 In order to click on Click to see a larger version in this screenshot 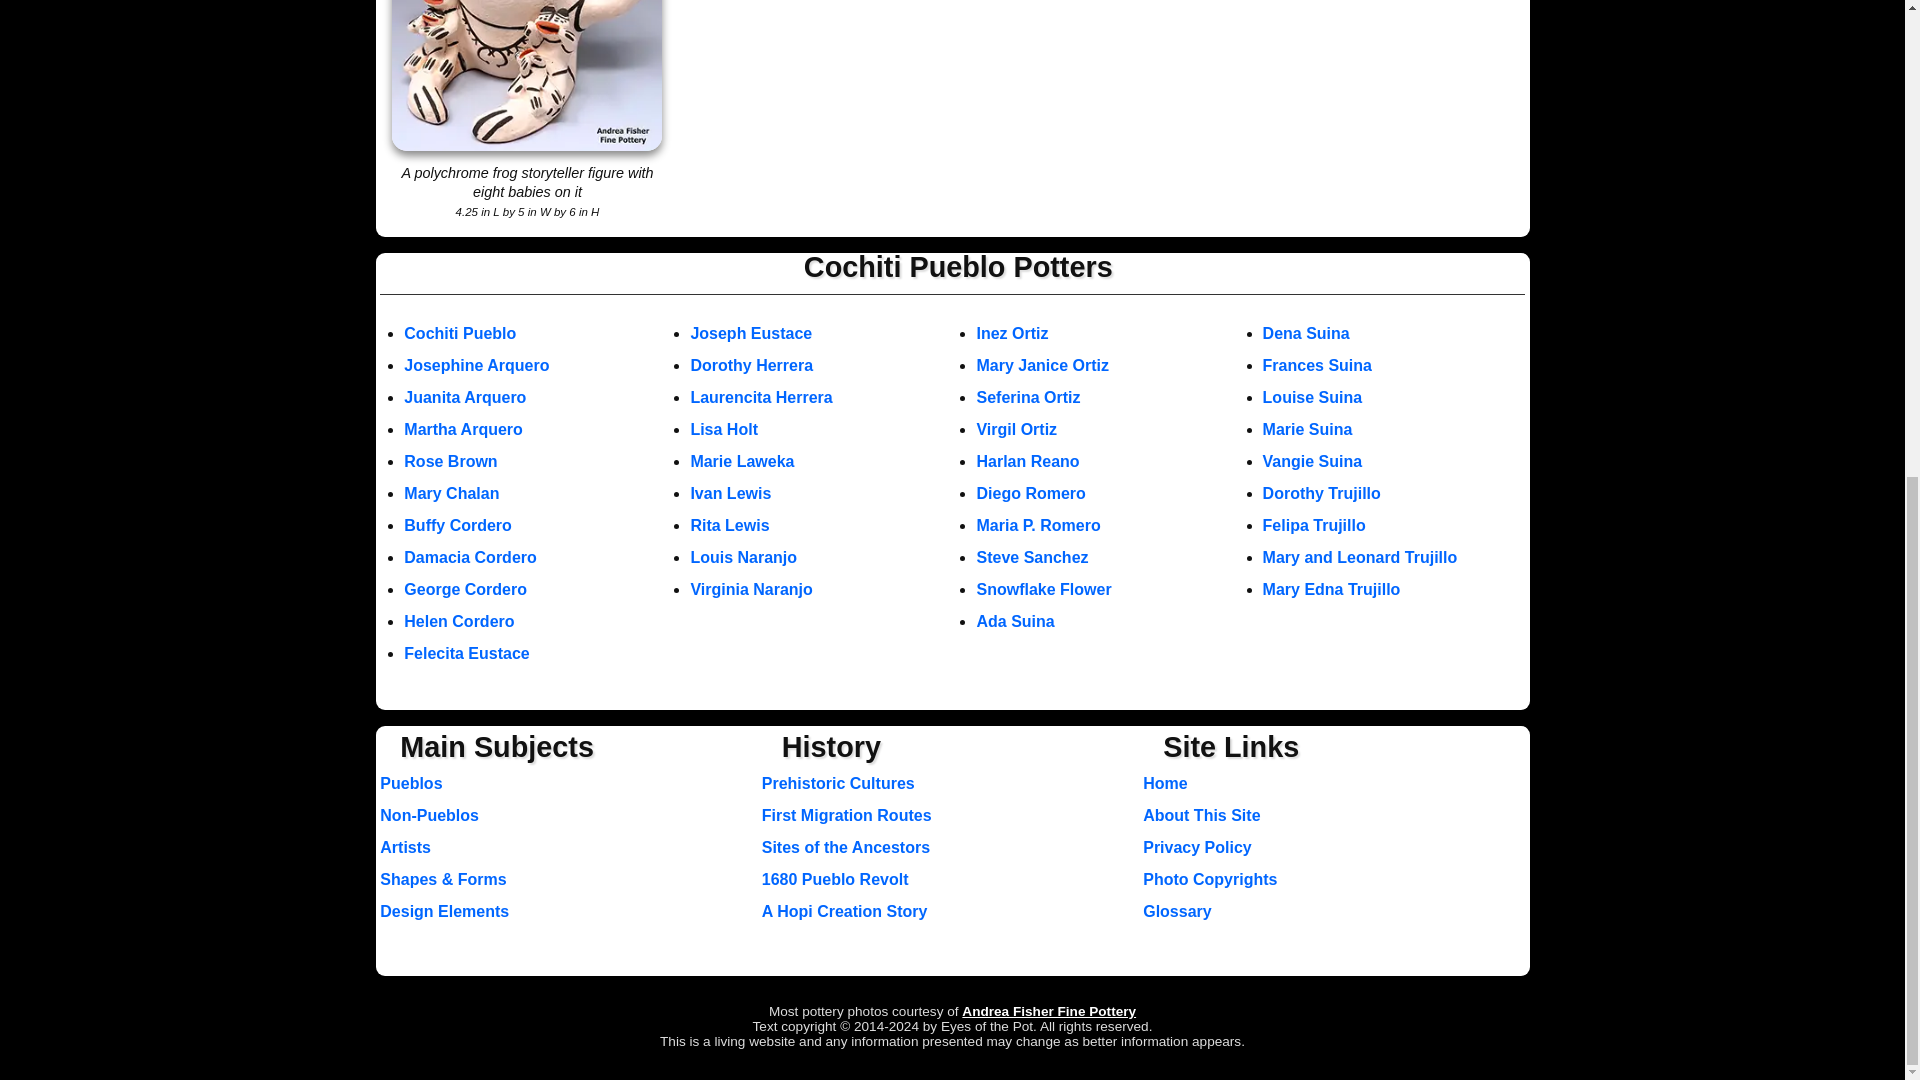, I will do `click(526, 76)`.